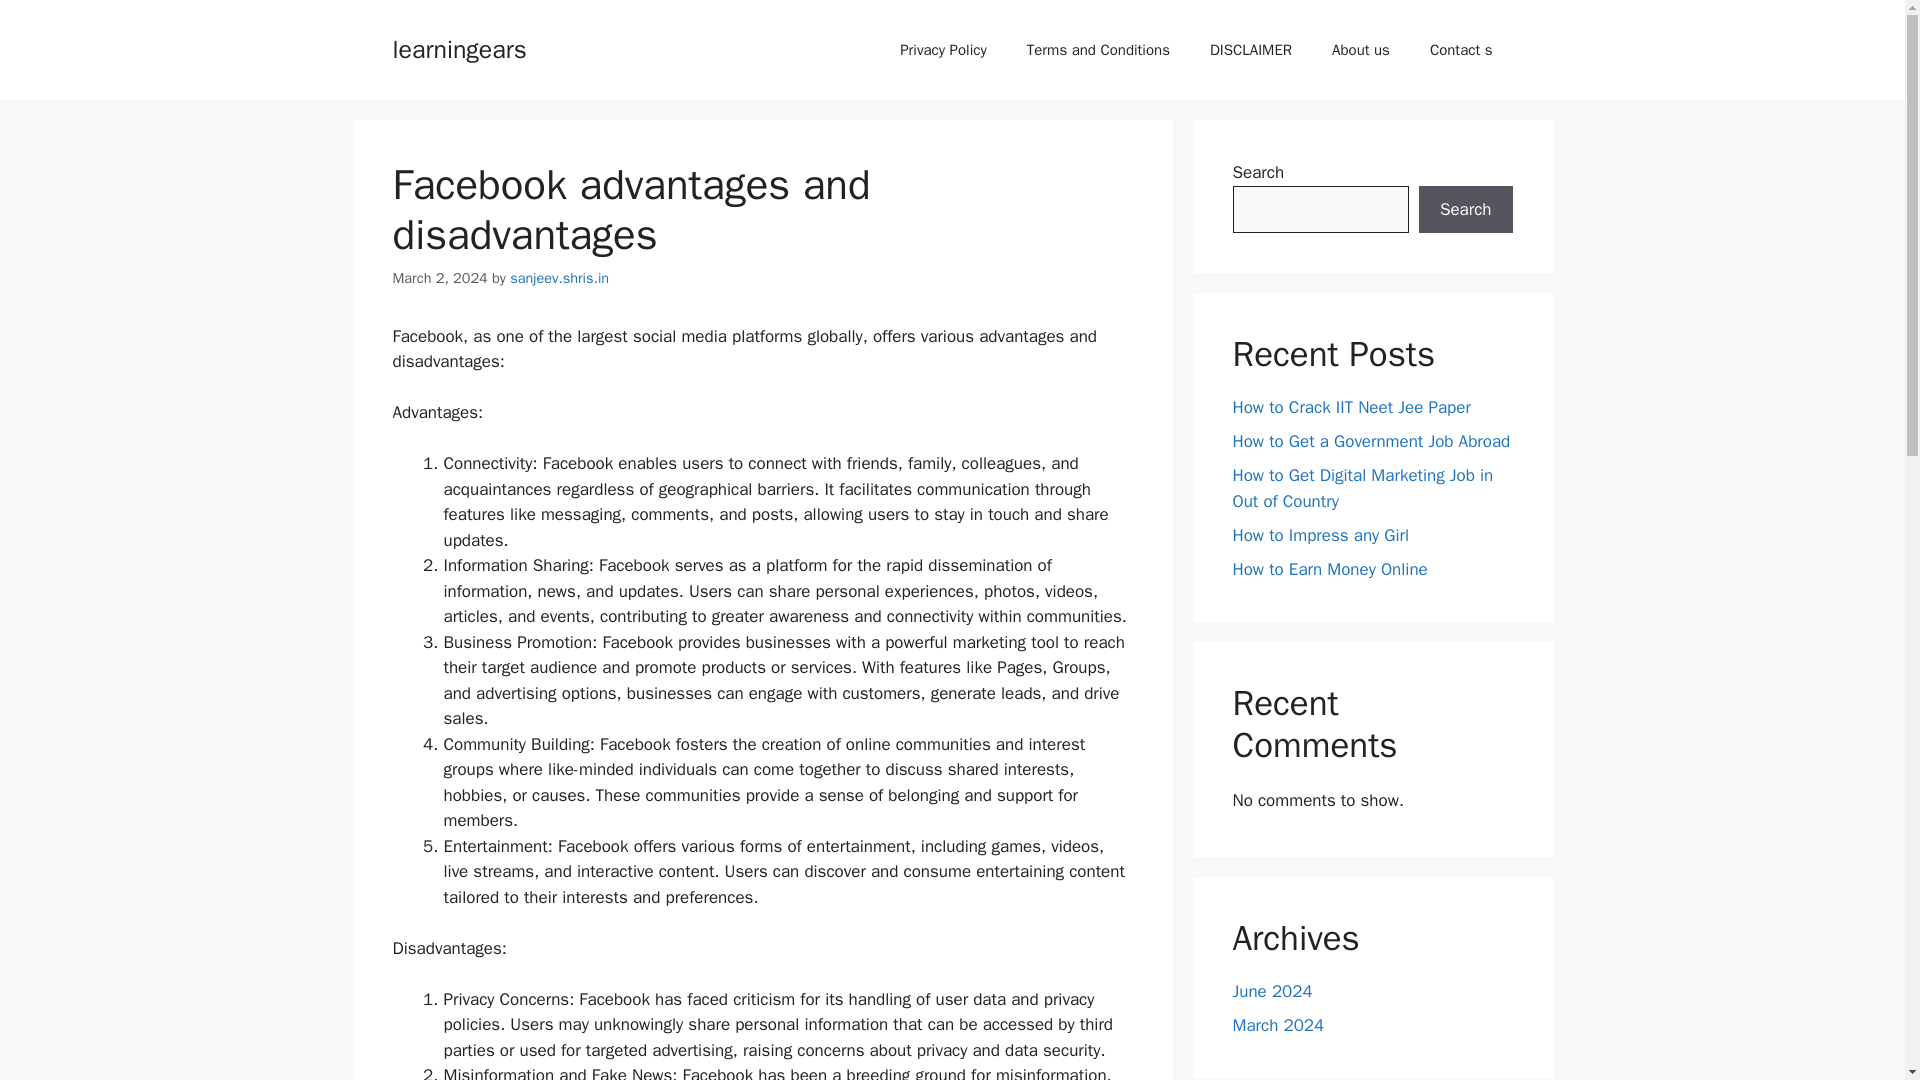  I want to click on Privacy Policy, so click(942, 50).